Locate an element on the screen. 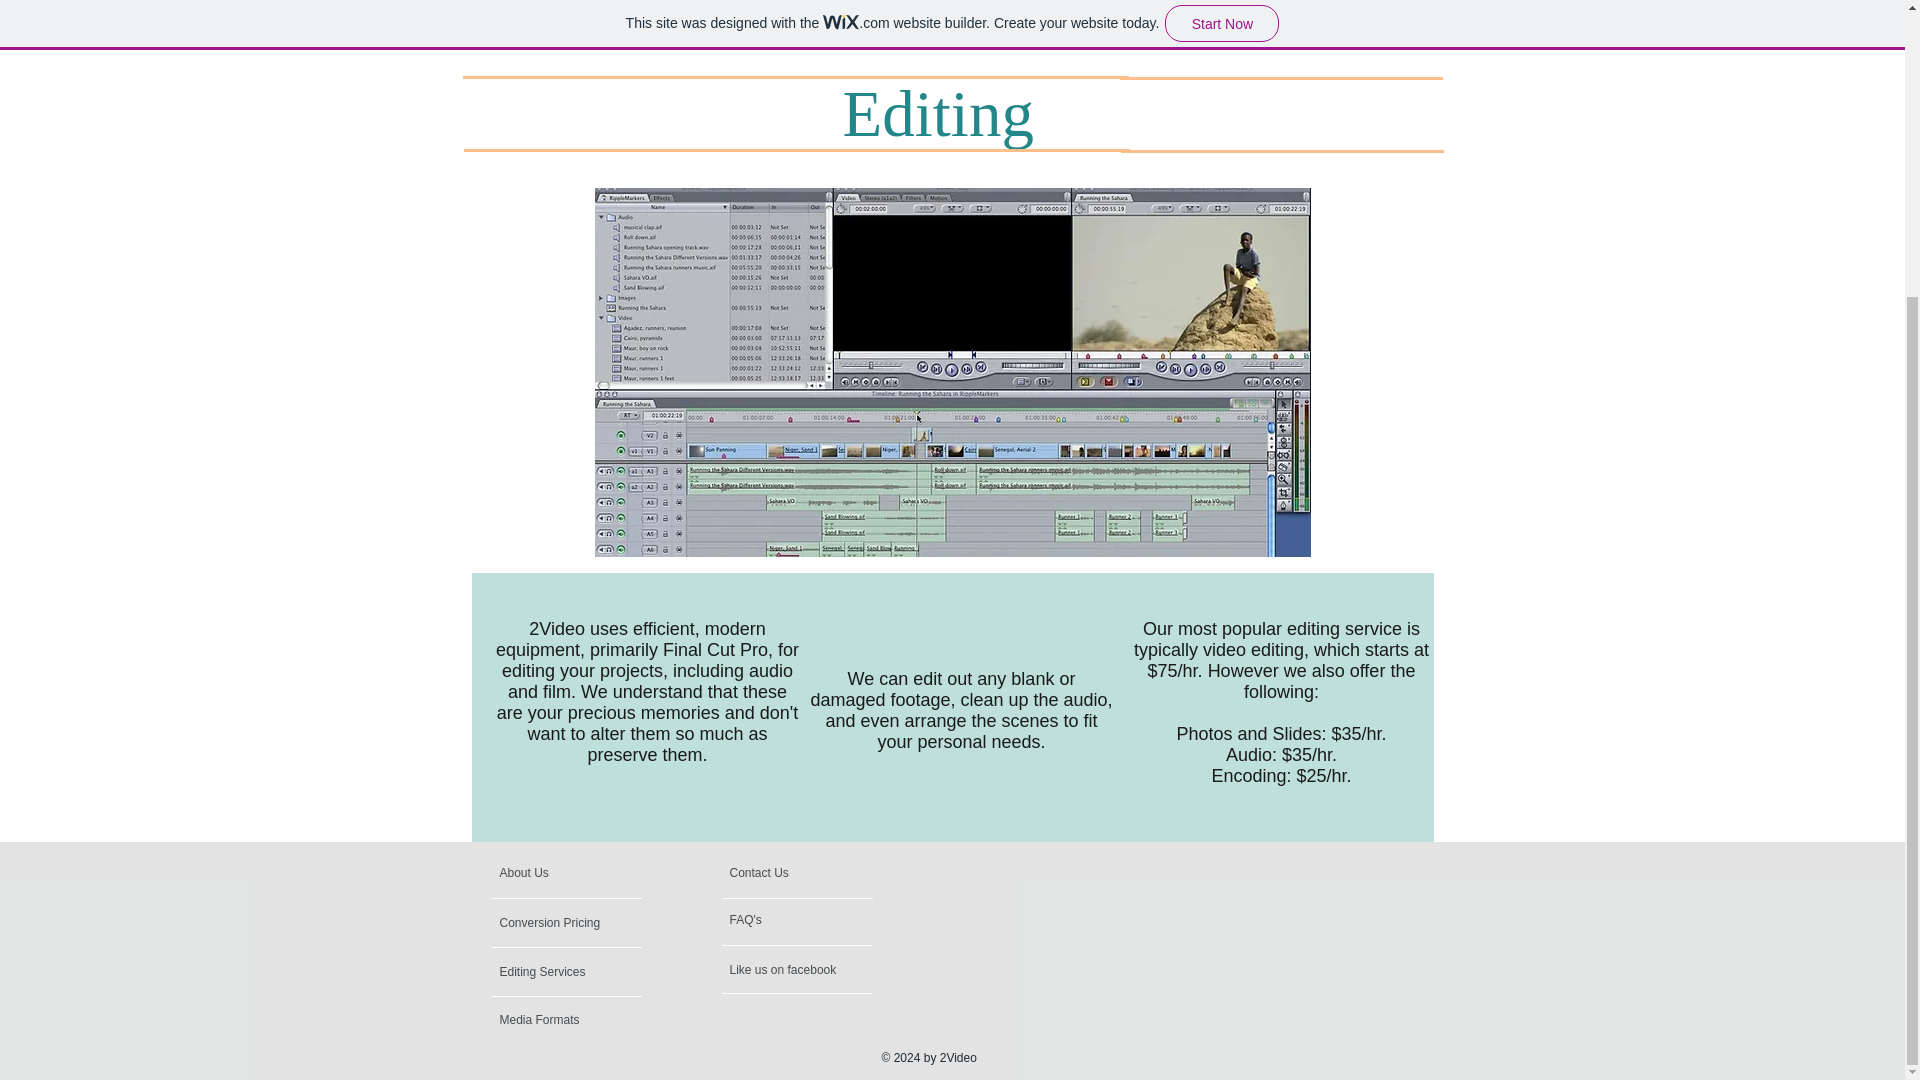 The height and width of the screenshot is (1080, 1920). Conversion Pricing is located at coordinates (552, 923).